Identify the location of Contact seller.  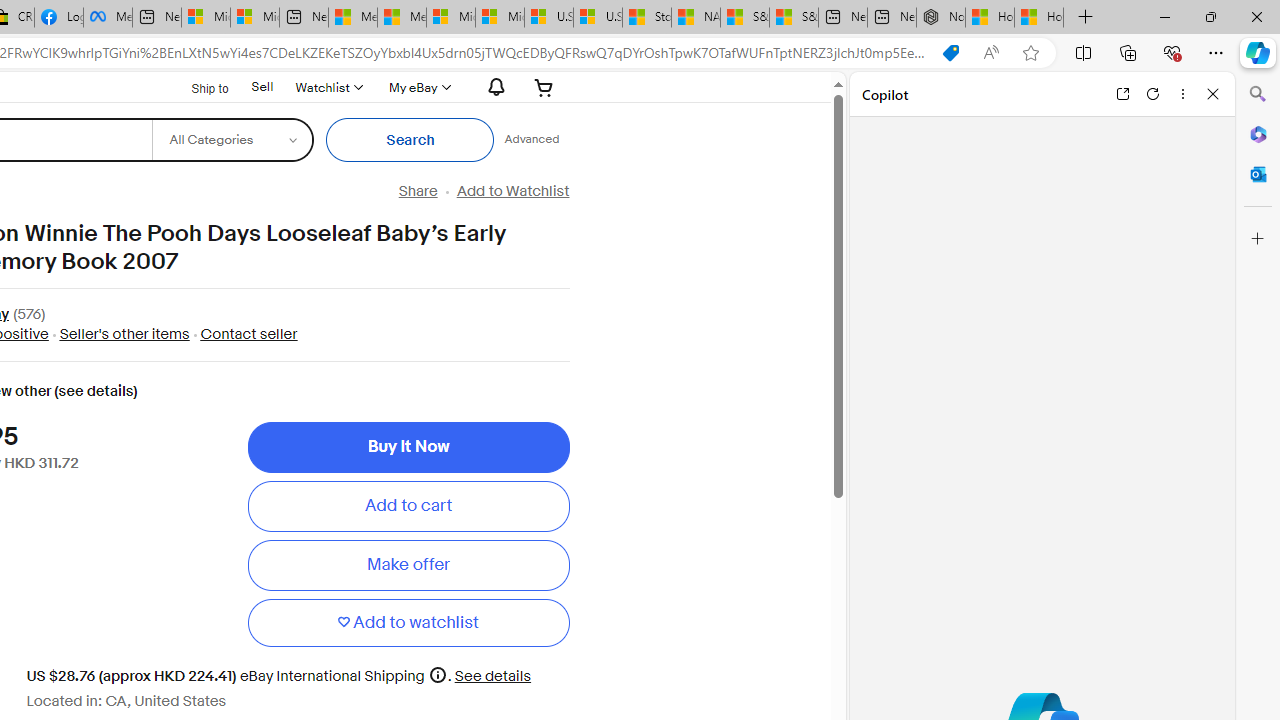
(248, 334).